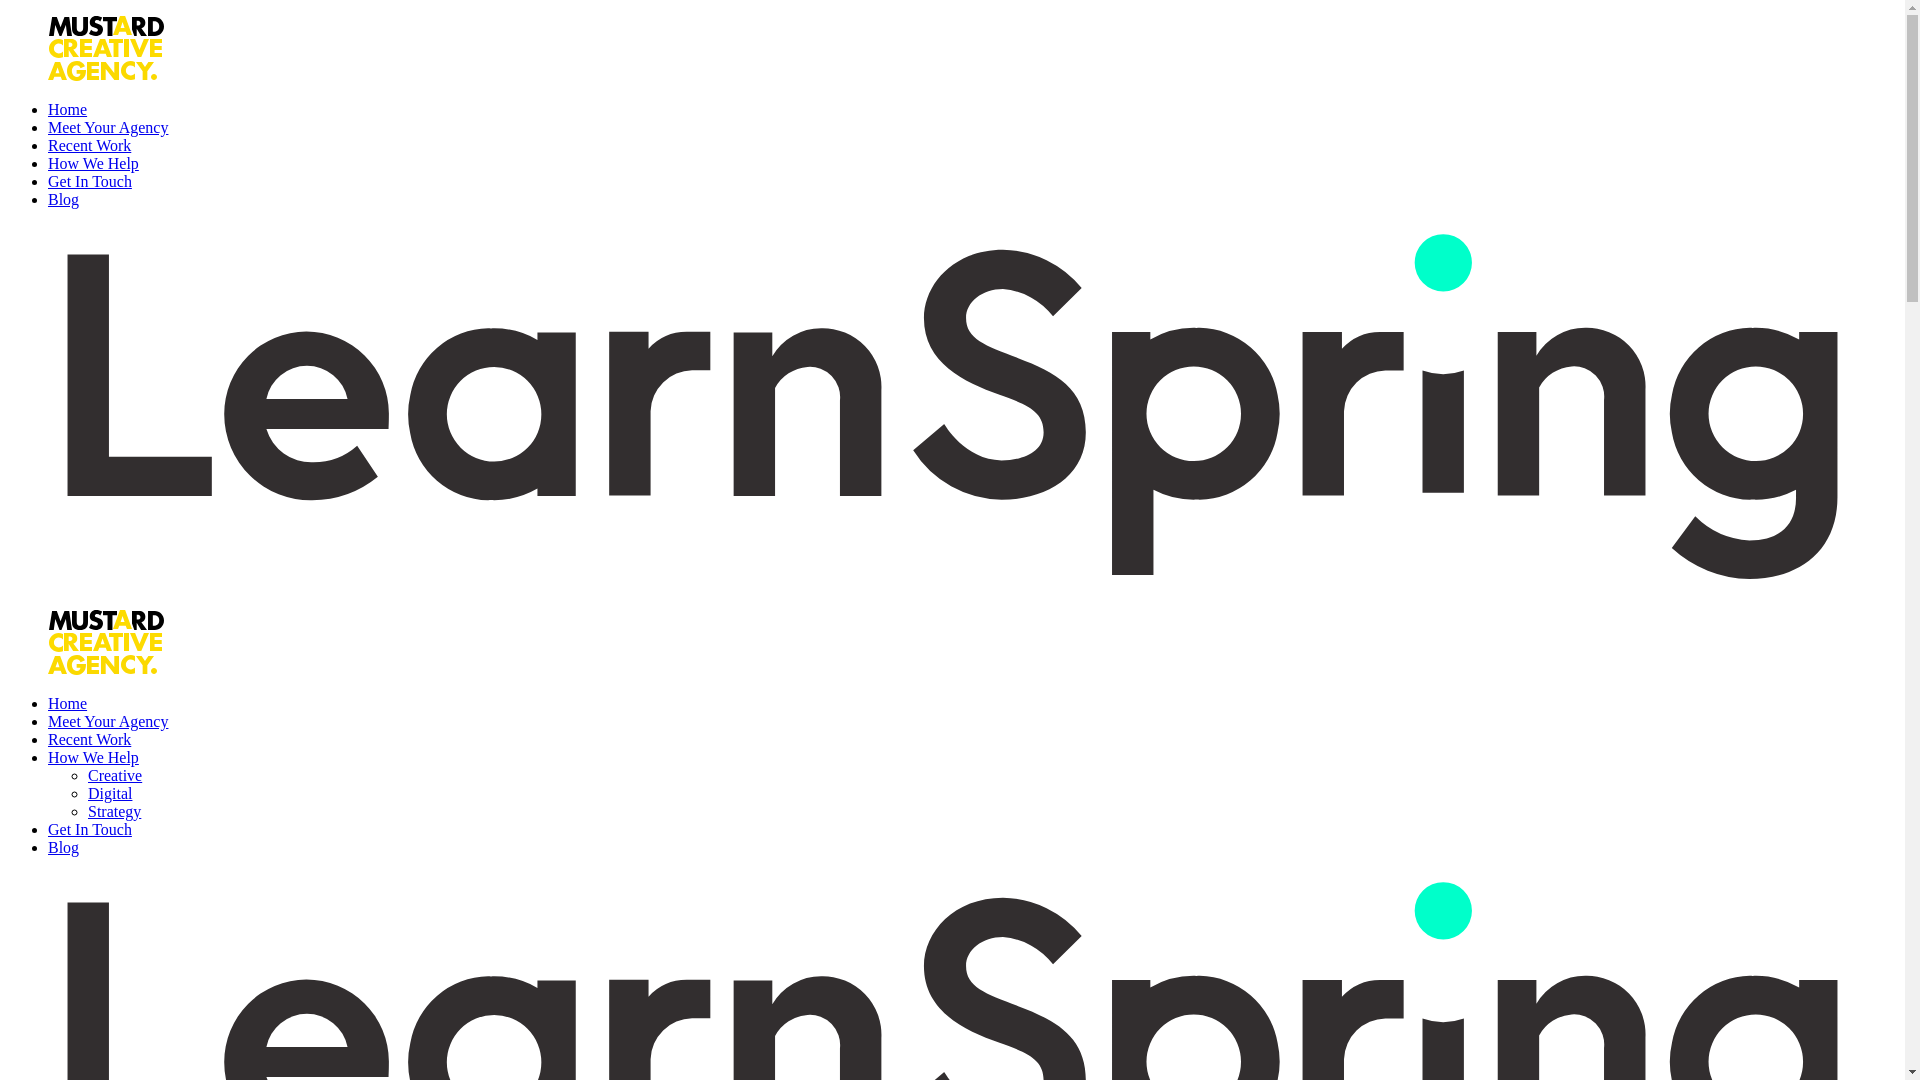  Describe the element at coordinates (68, 704) in the screenshot. I see `Home` at that location.